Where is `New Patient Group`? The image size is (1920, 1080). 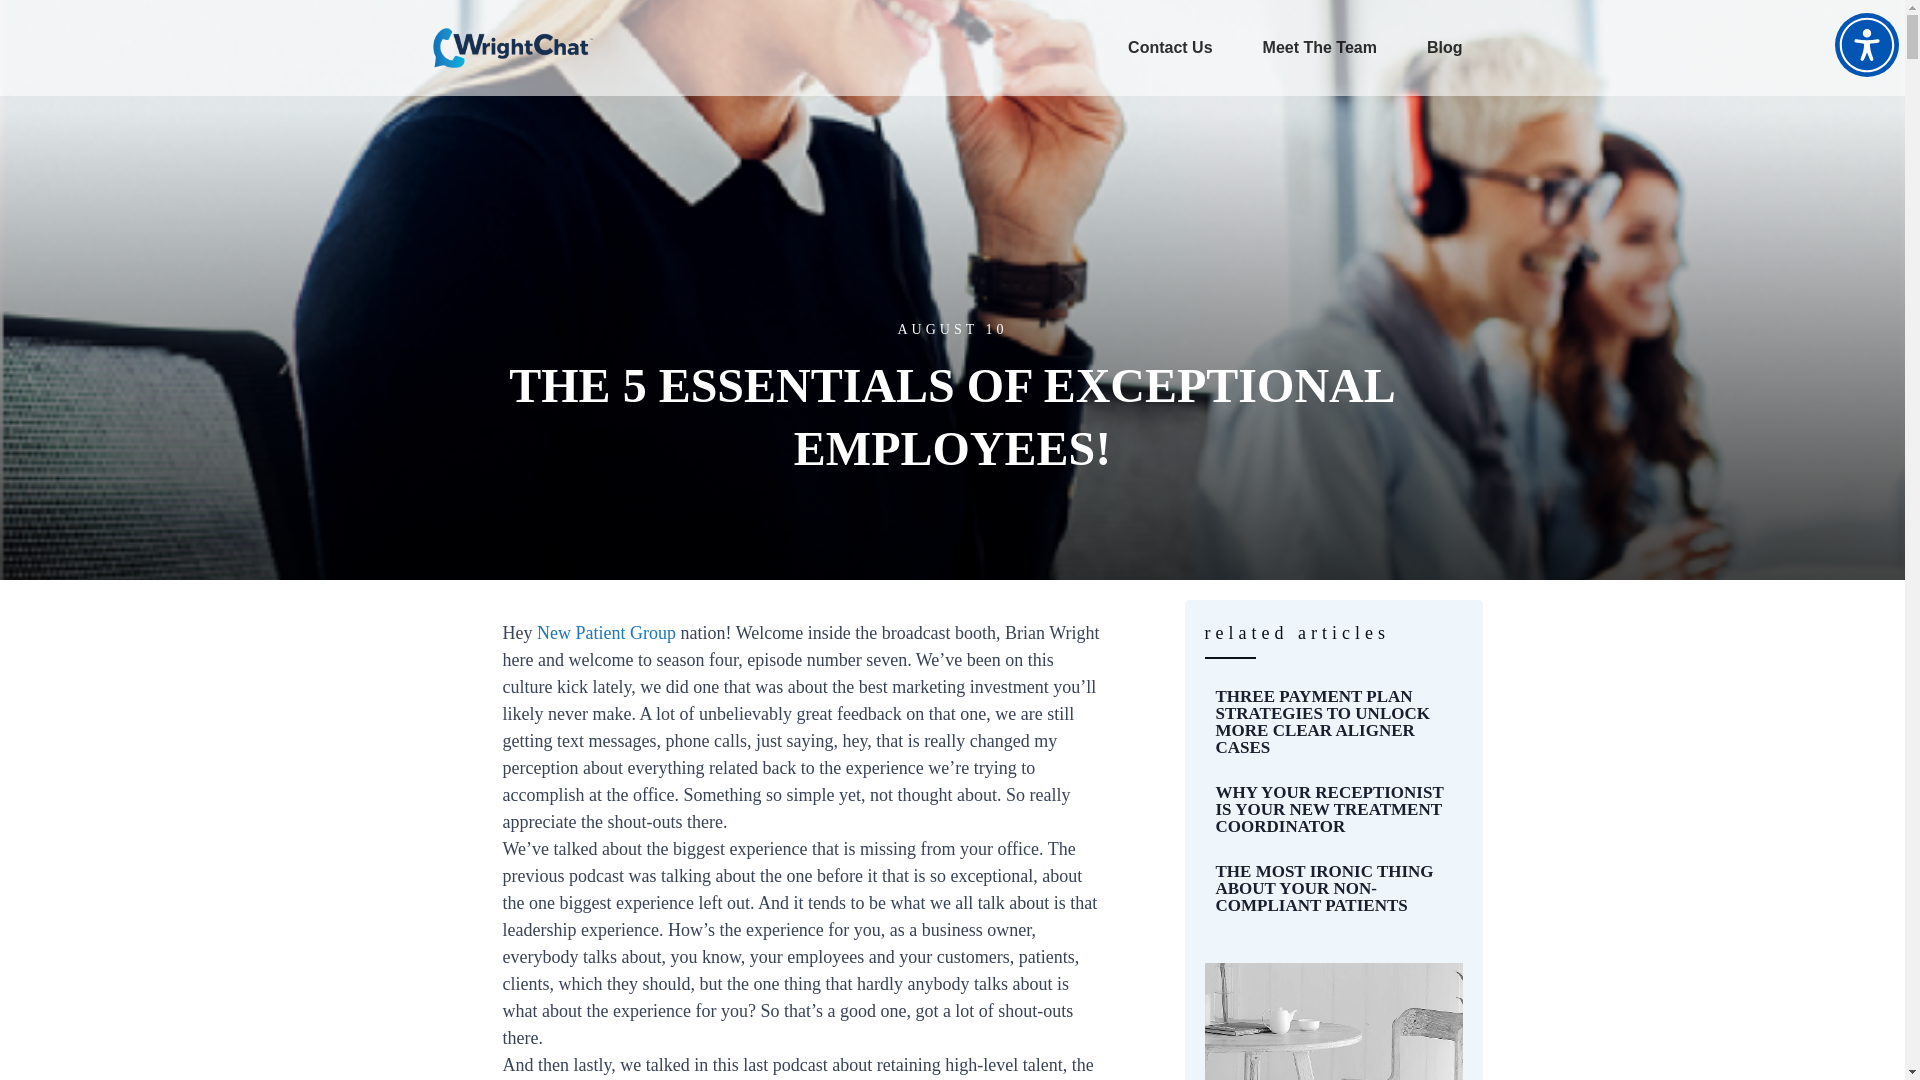
New Patient Group is located at coordinates (606, 632).